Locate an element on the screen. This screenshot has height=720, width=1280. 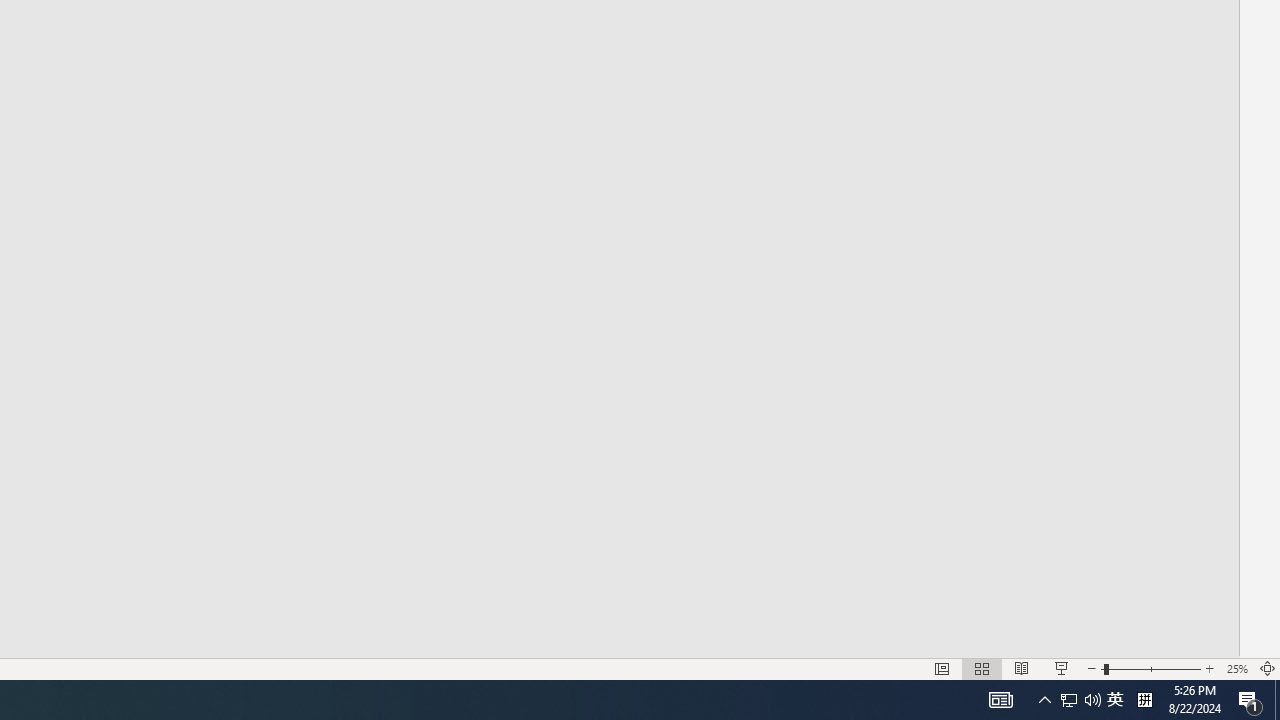
Zoom 25% is located at coordinates (1236, 668).